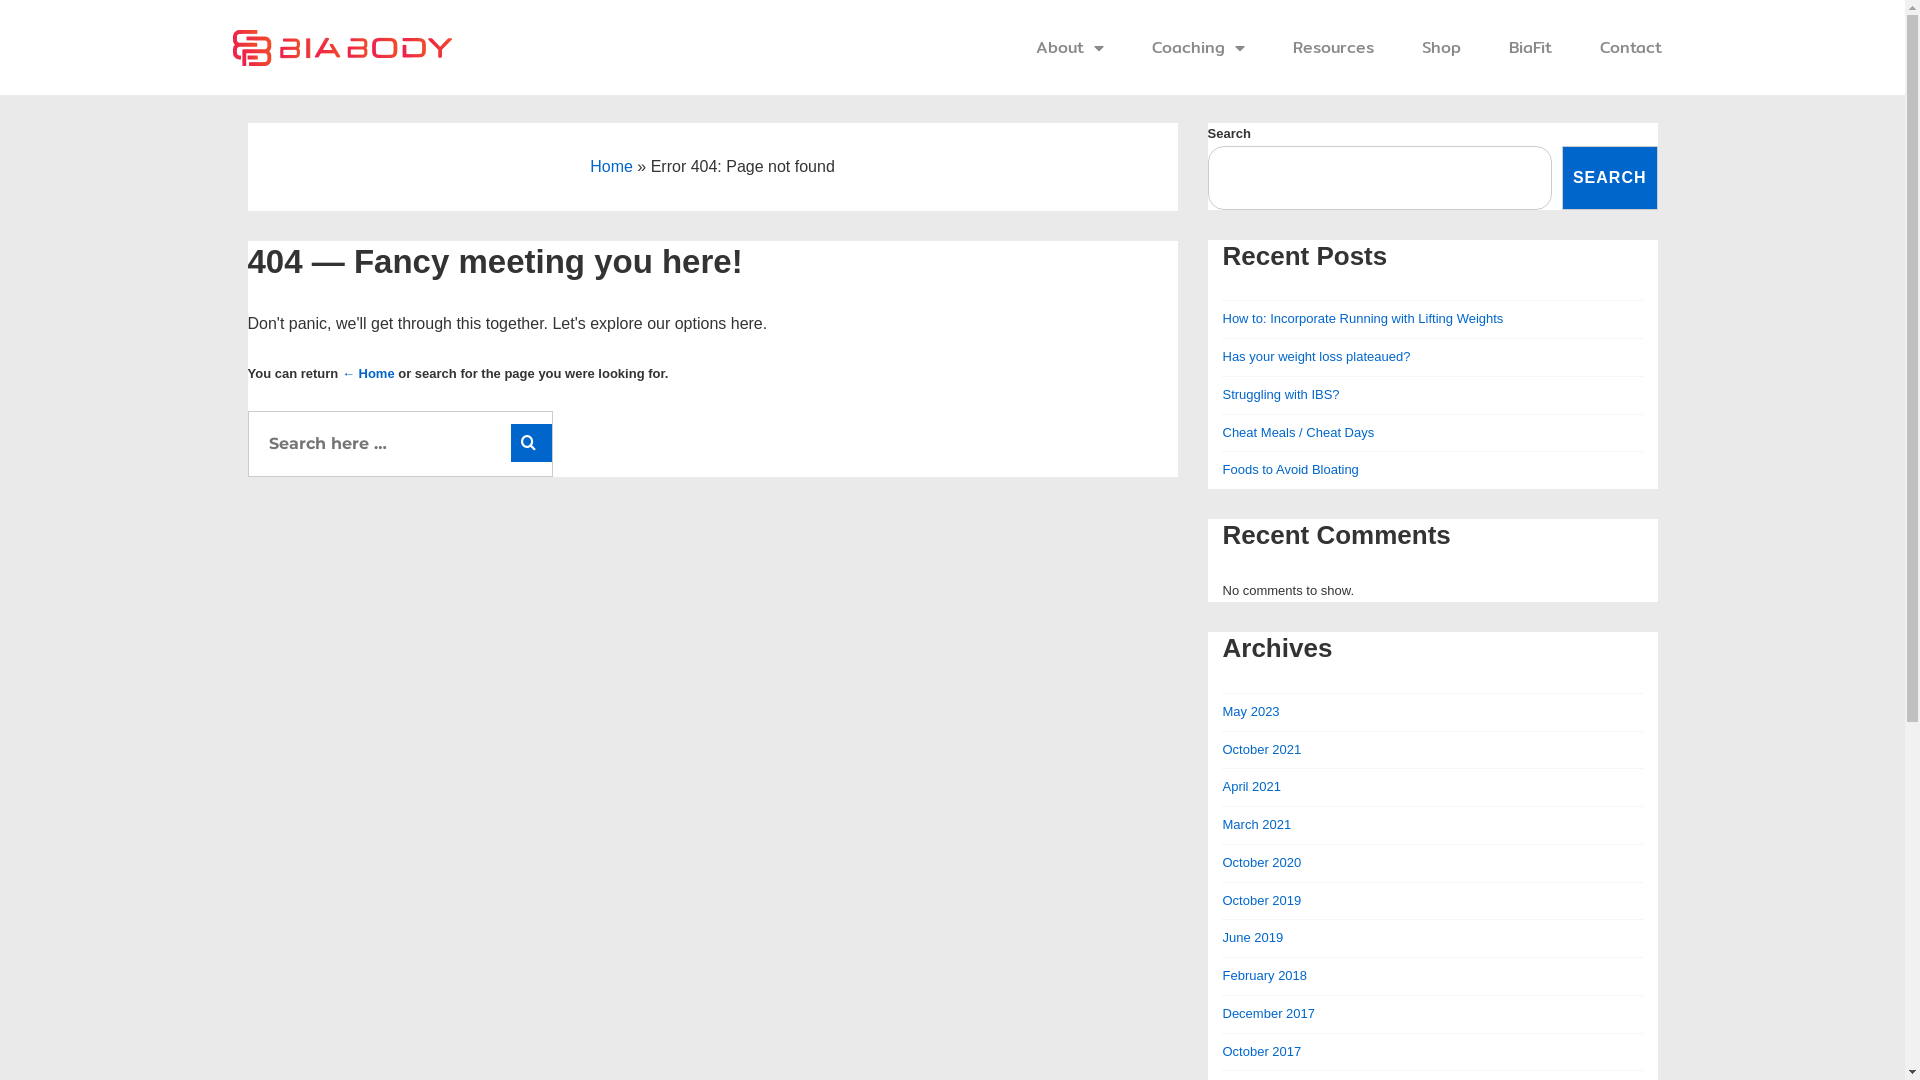 Image resolution: width=1920 pixels, height=1080 pixels. What do you see at coordinates (1280, 394) in the screenshot?
I see `Struggling with IBS?` at bounding box center [1280, 394].